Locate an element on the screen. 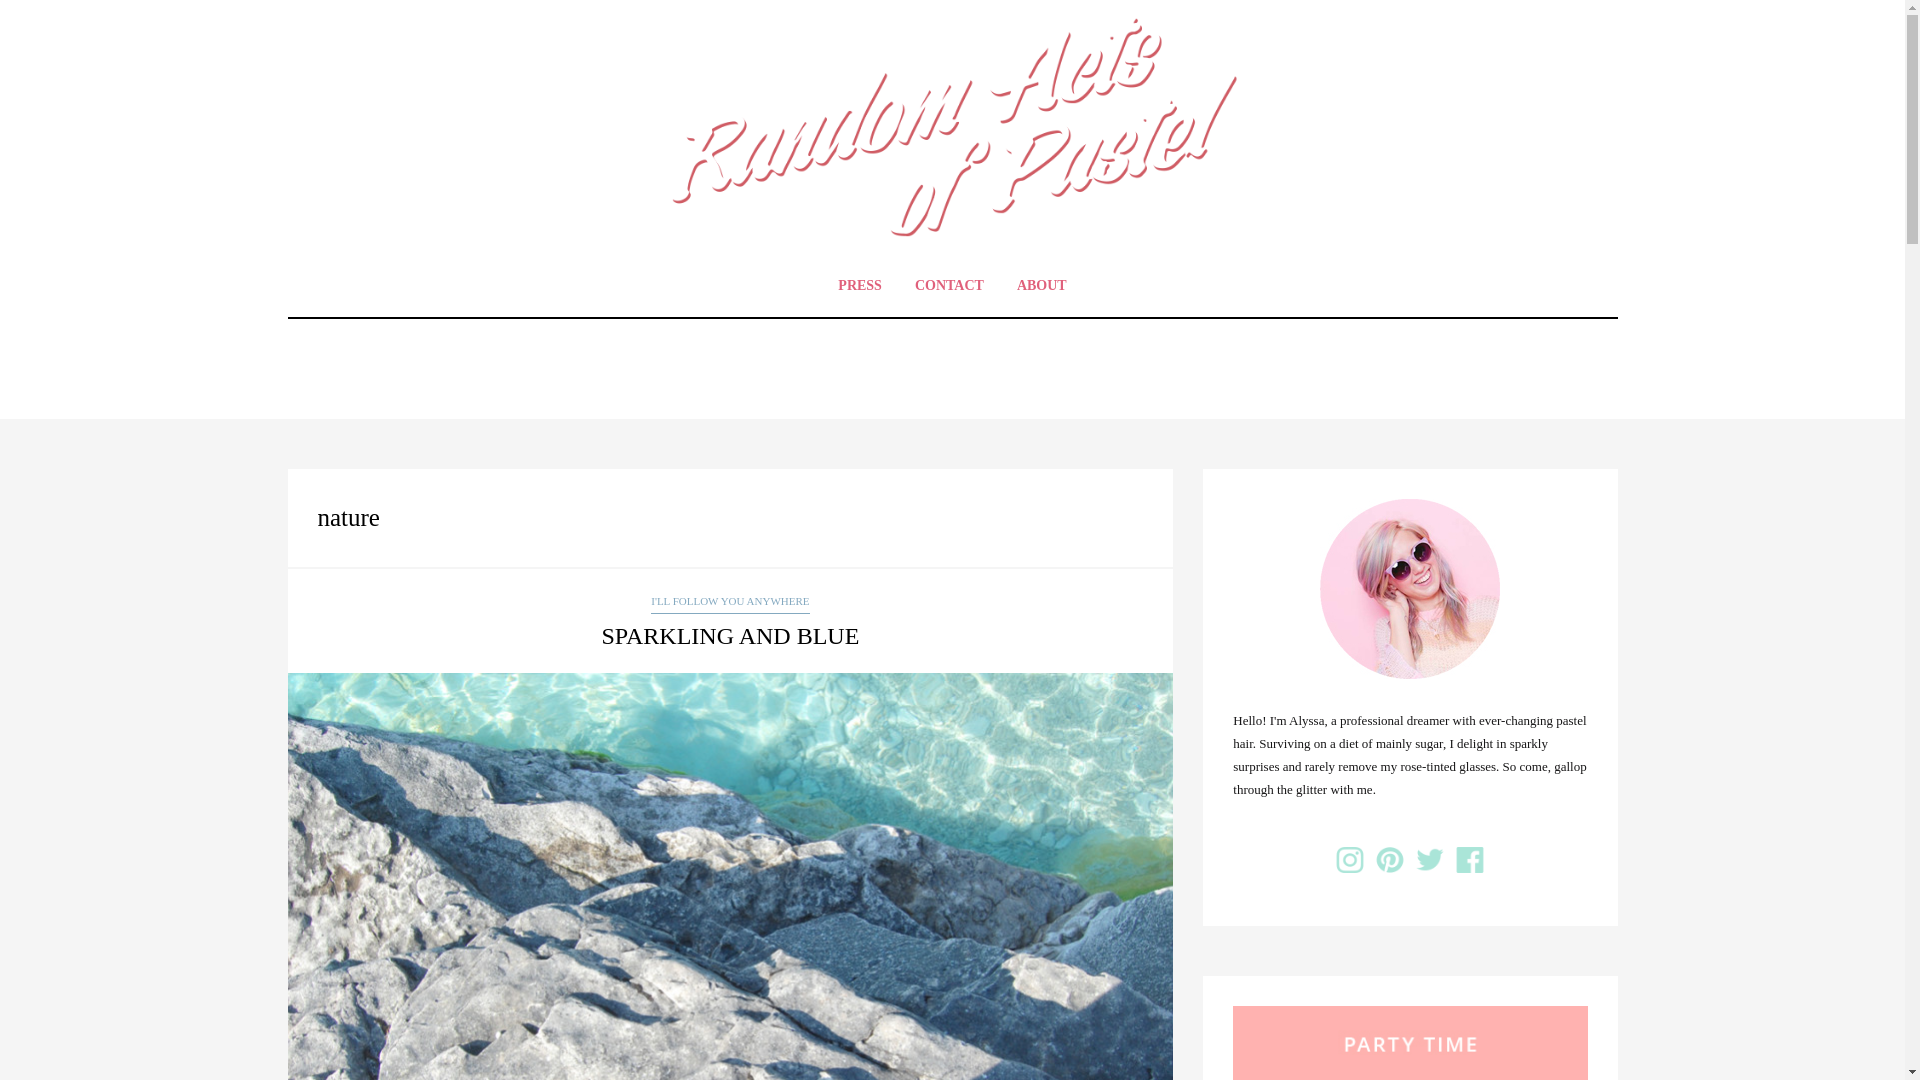  ABOUT is located at coordinates (1042, 285).